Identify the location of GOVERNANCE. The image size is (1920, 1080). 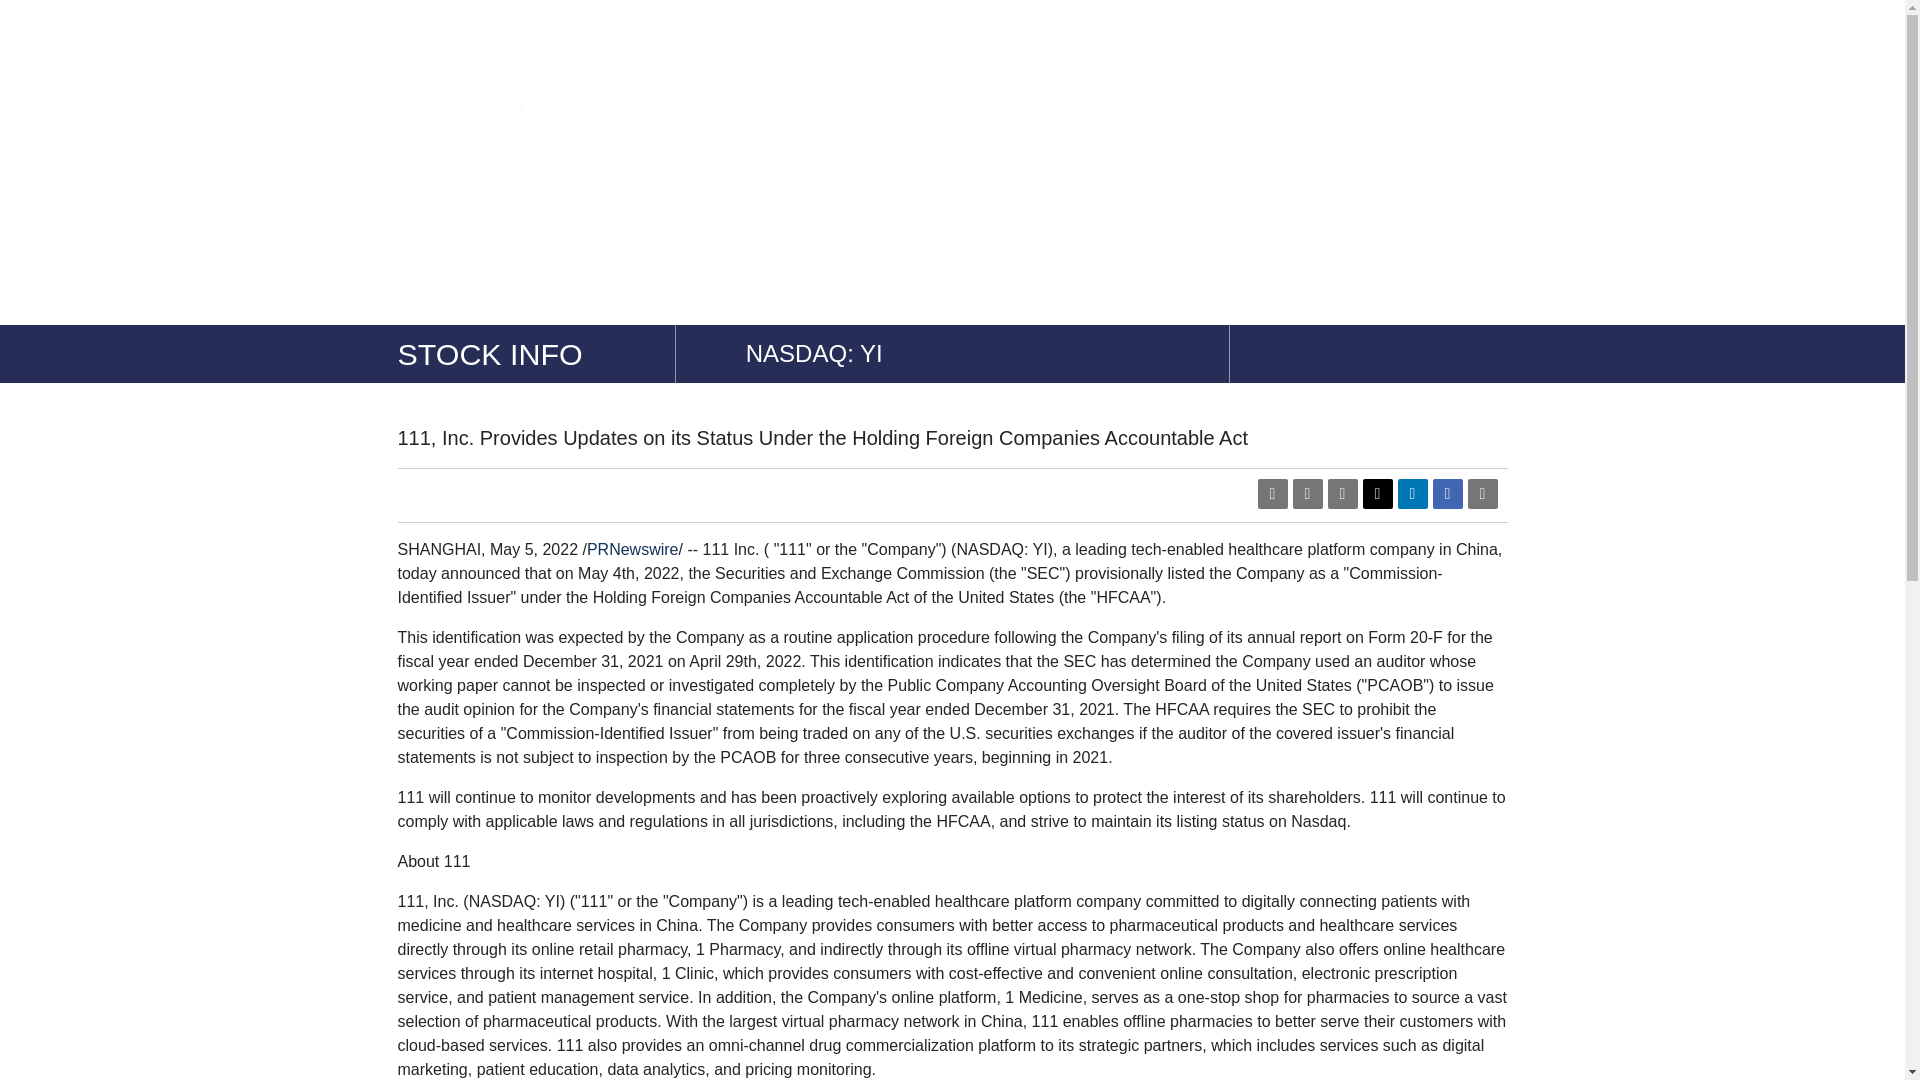
(870, 162).